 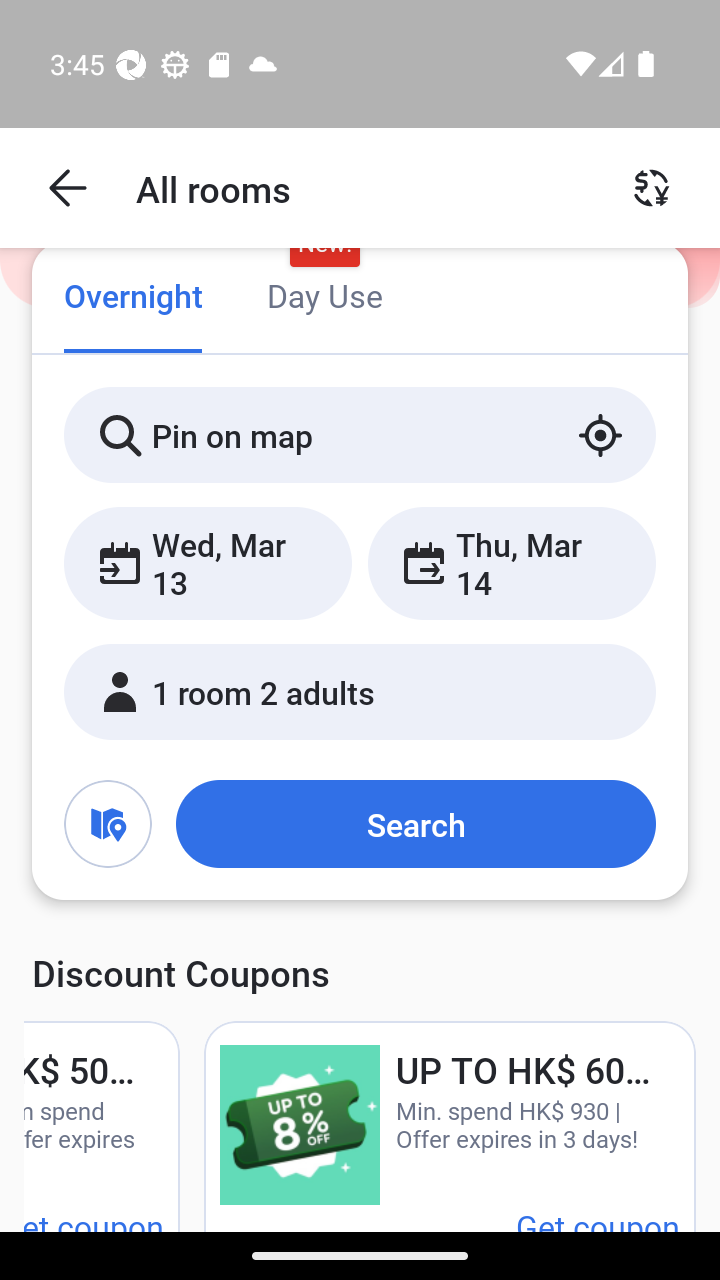 What do you see at coordinates (208, 562) in the screenshot?
I see `Wed, Mar 13` at bounding box center [208, 562].